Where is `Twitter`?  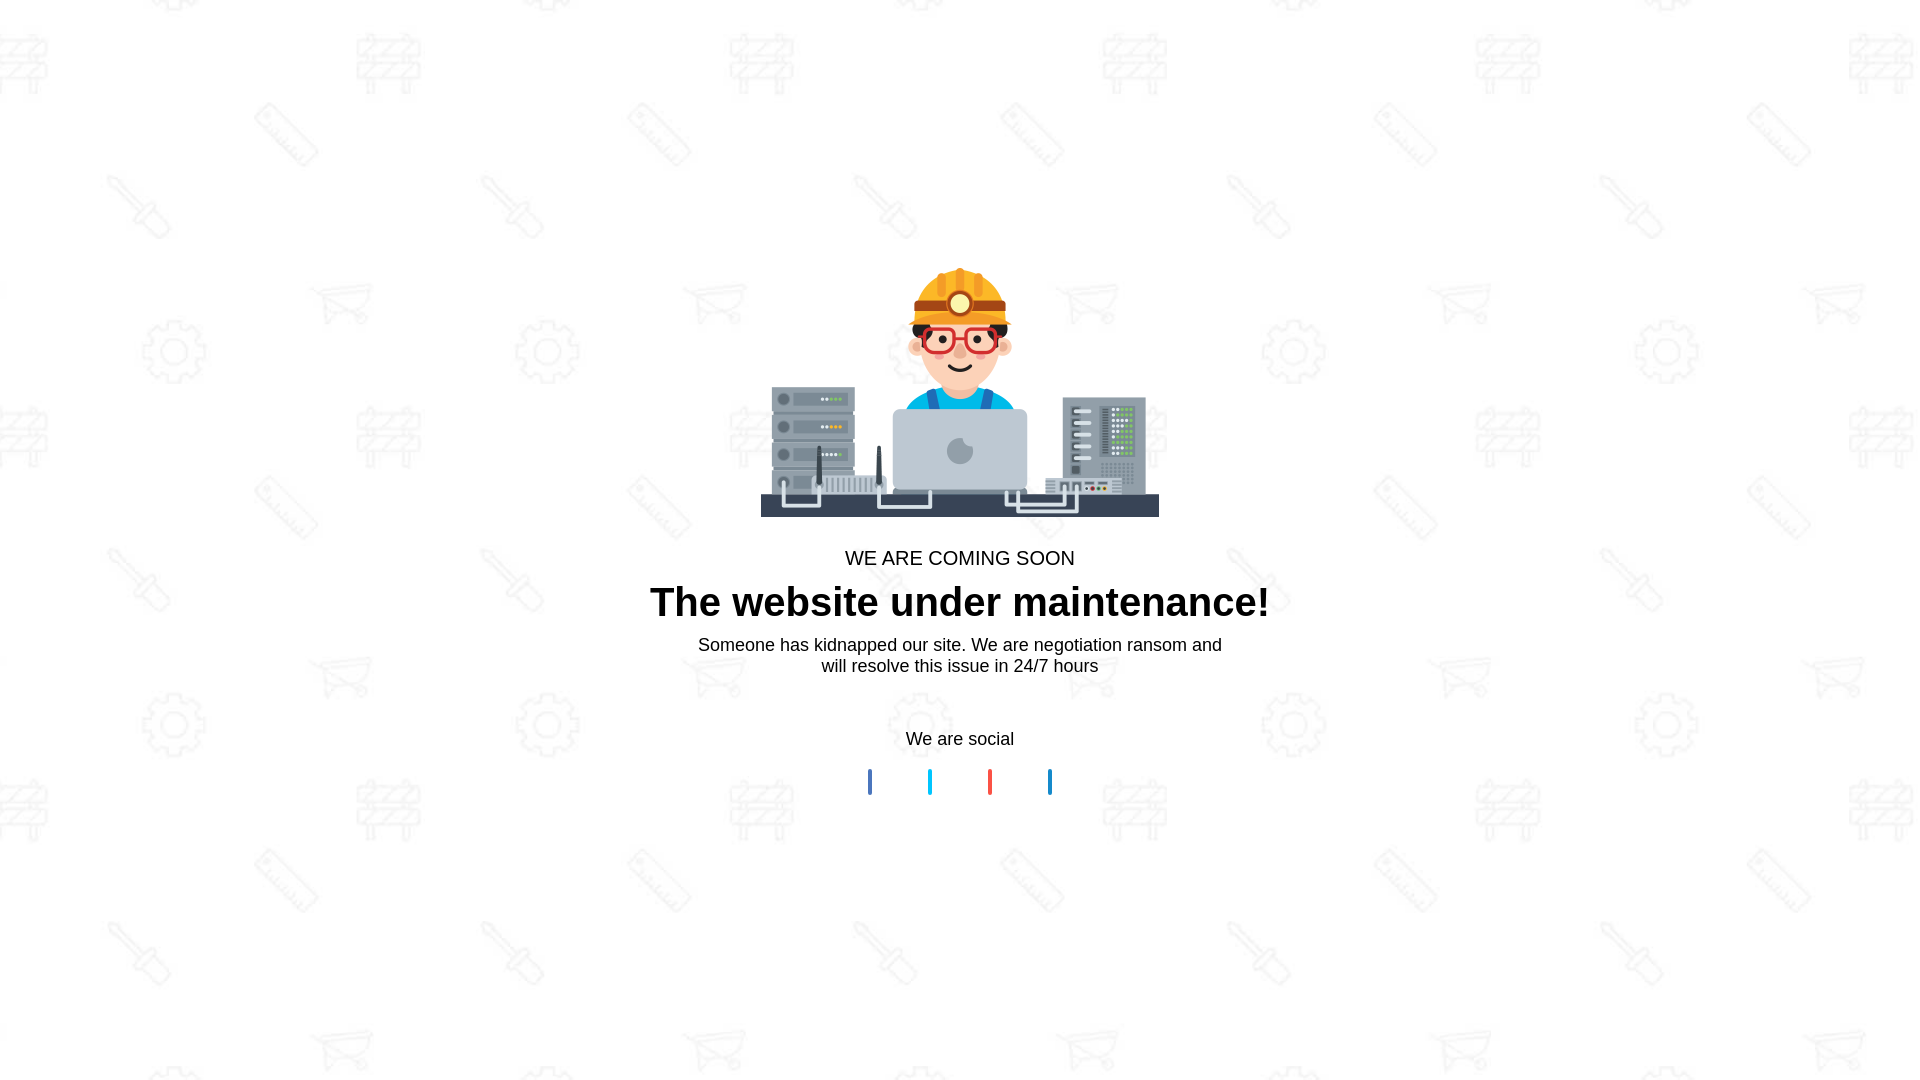 Twitter is located at coordinates (930, 782).